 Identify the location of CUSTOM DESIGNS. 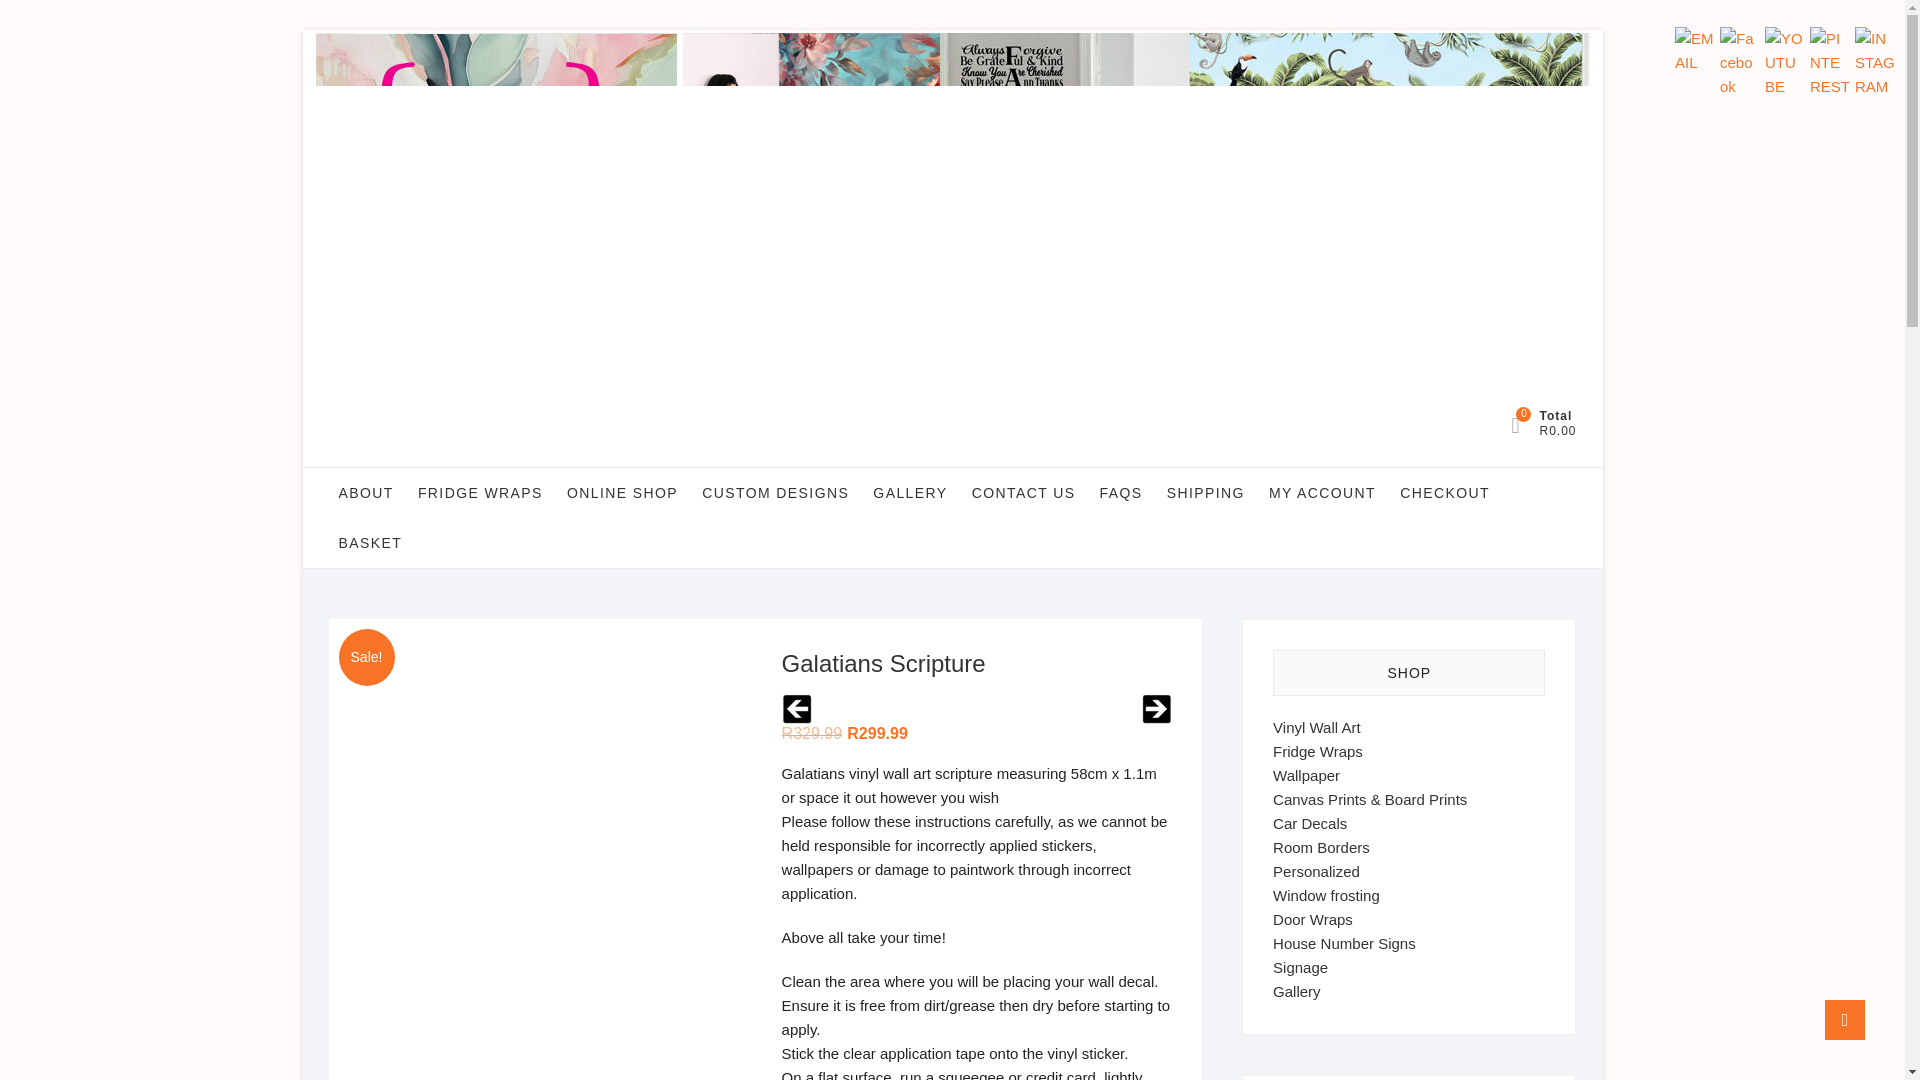
(774, 492).